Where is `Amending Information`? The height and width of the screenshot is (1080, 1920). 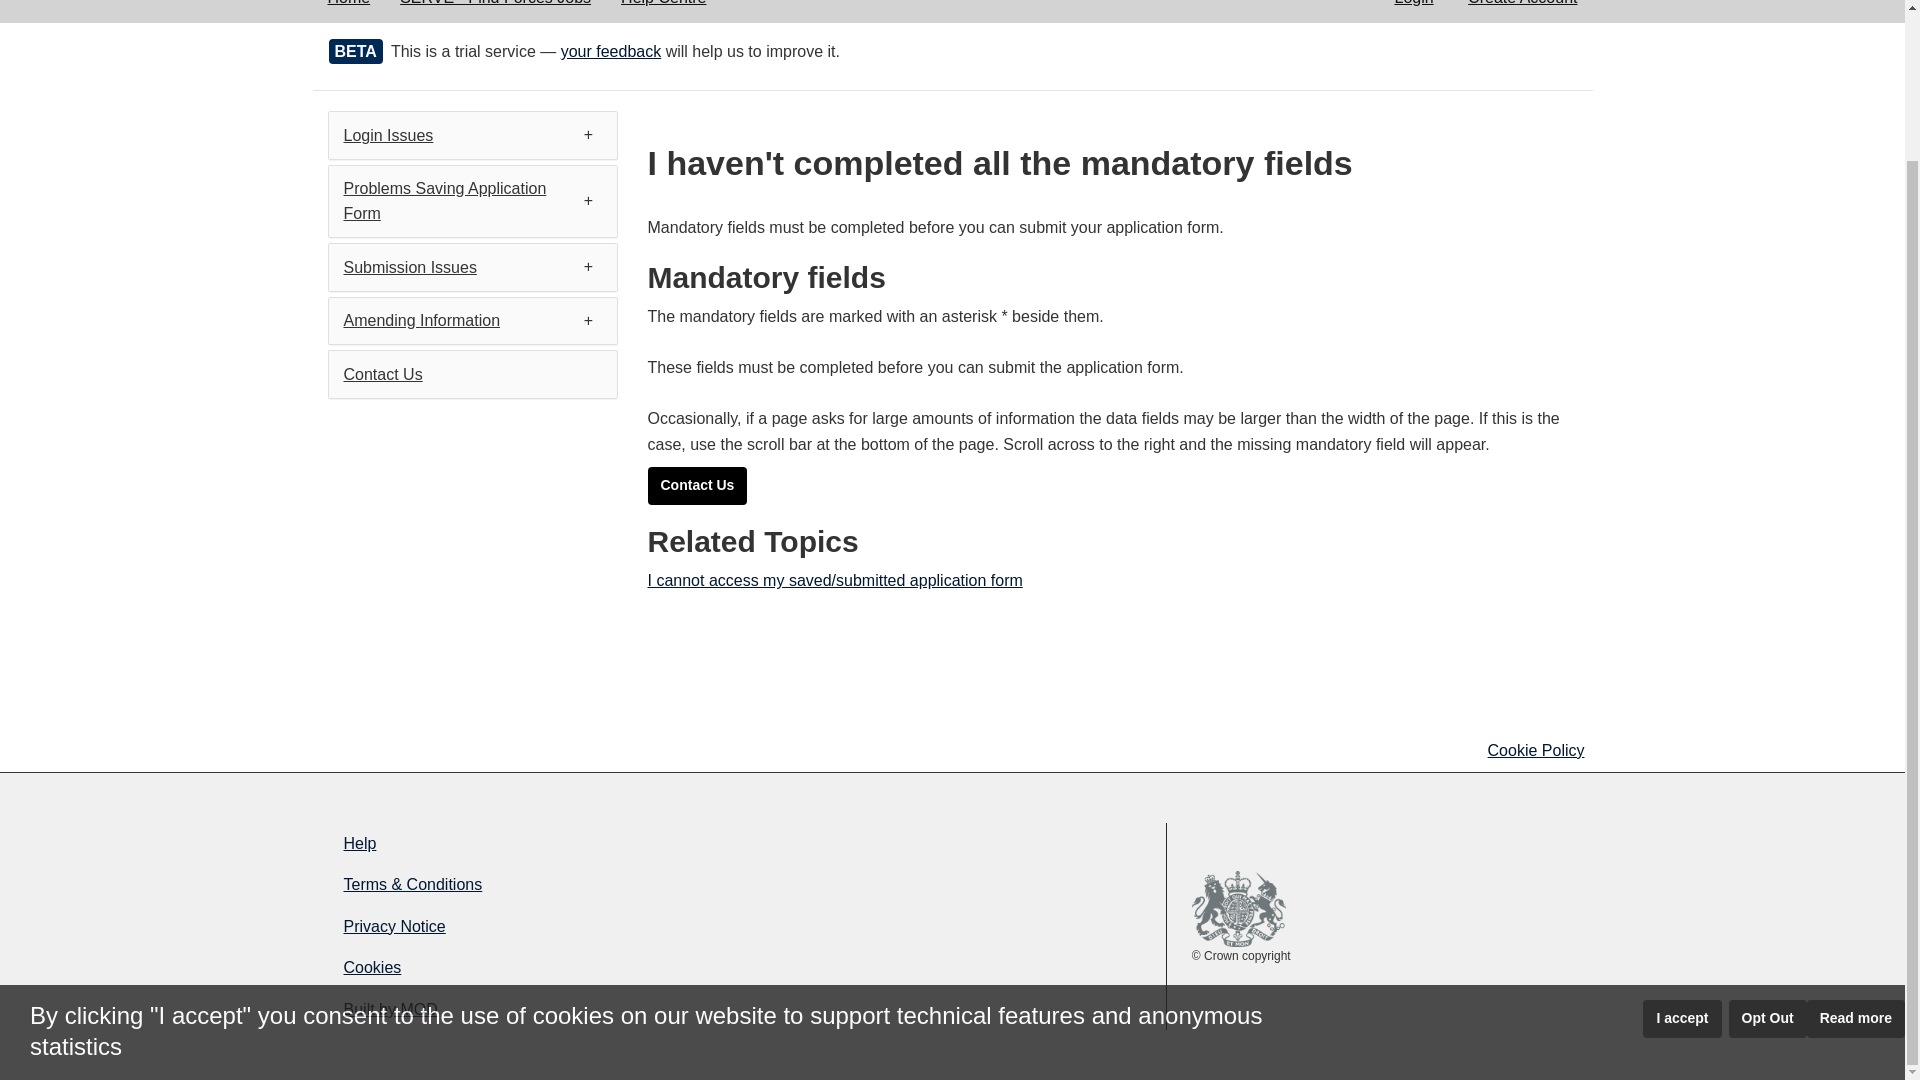 Amending Information is located at coordinates (422, 320).